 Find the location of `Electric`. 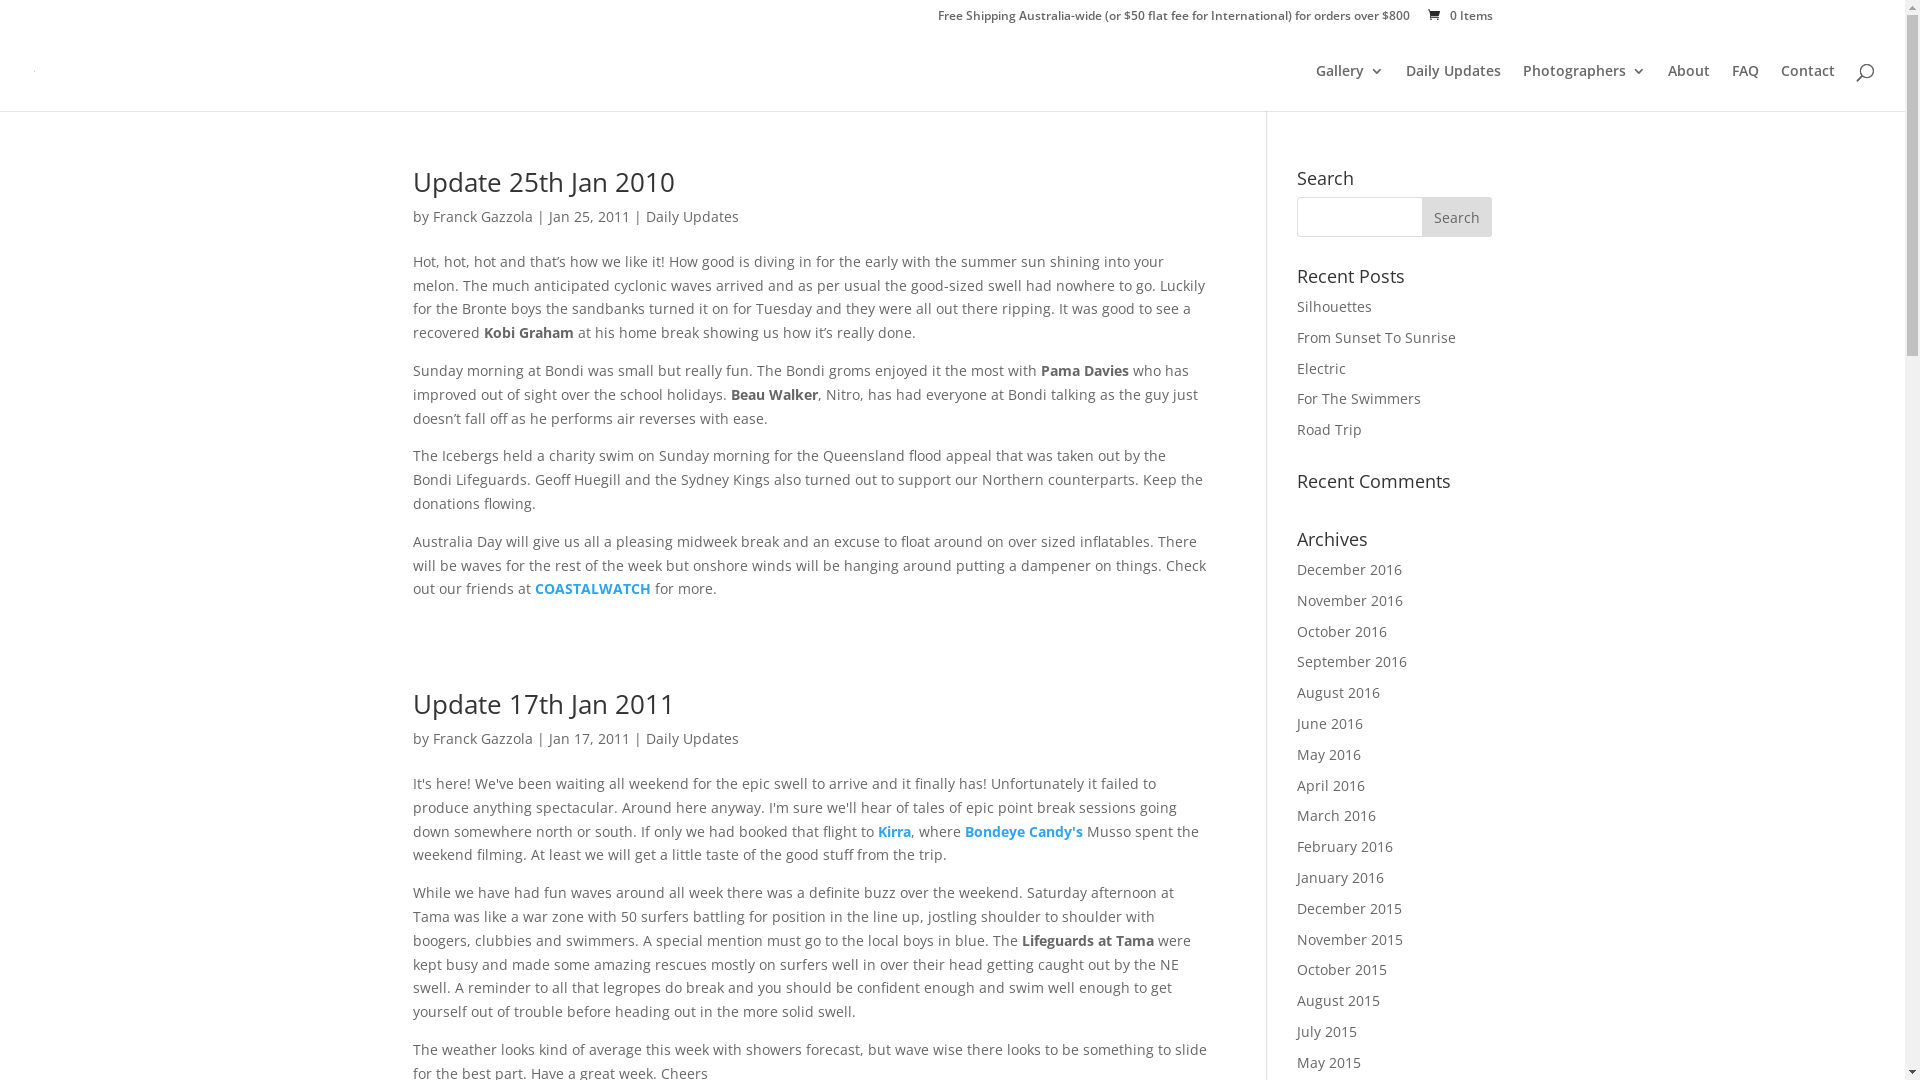

Electric is located at coordinates (1322, 368).